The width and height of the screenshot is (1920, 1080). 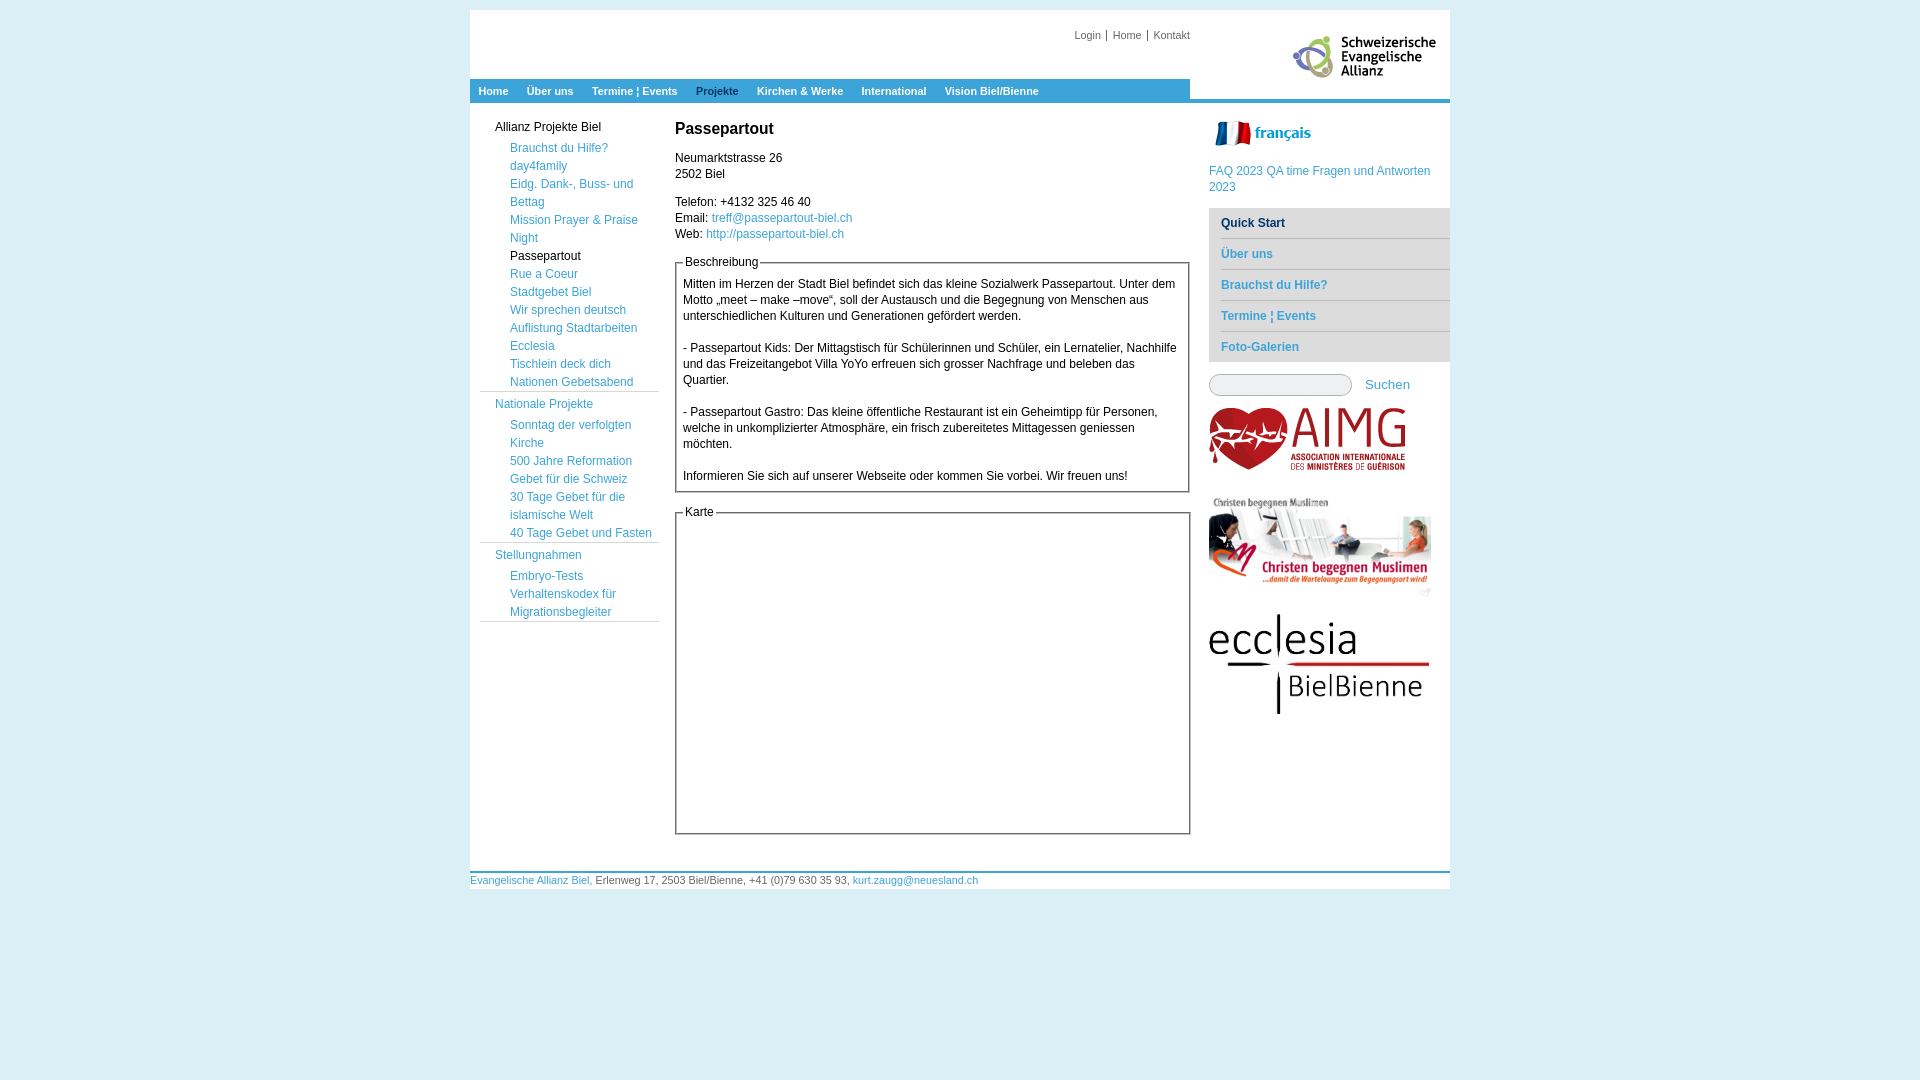 What do you see at coordinates (577, 148) in the screenshot?
I see `Brauchst du Hilfe?` at bounding box center [577, 148].